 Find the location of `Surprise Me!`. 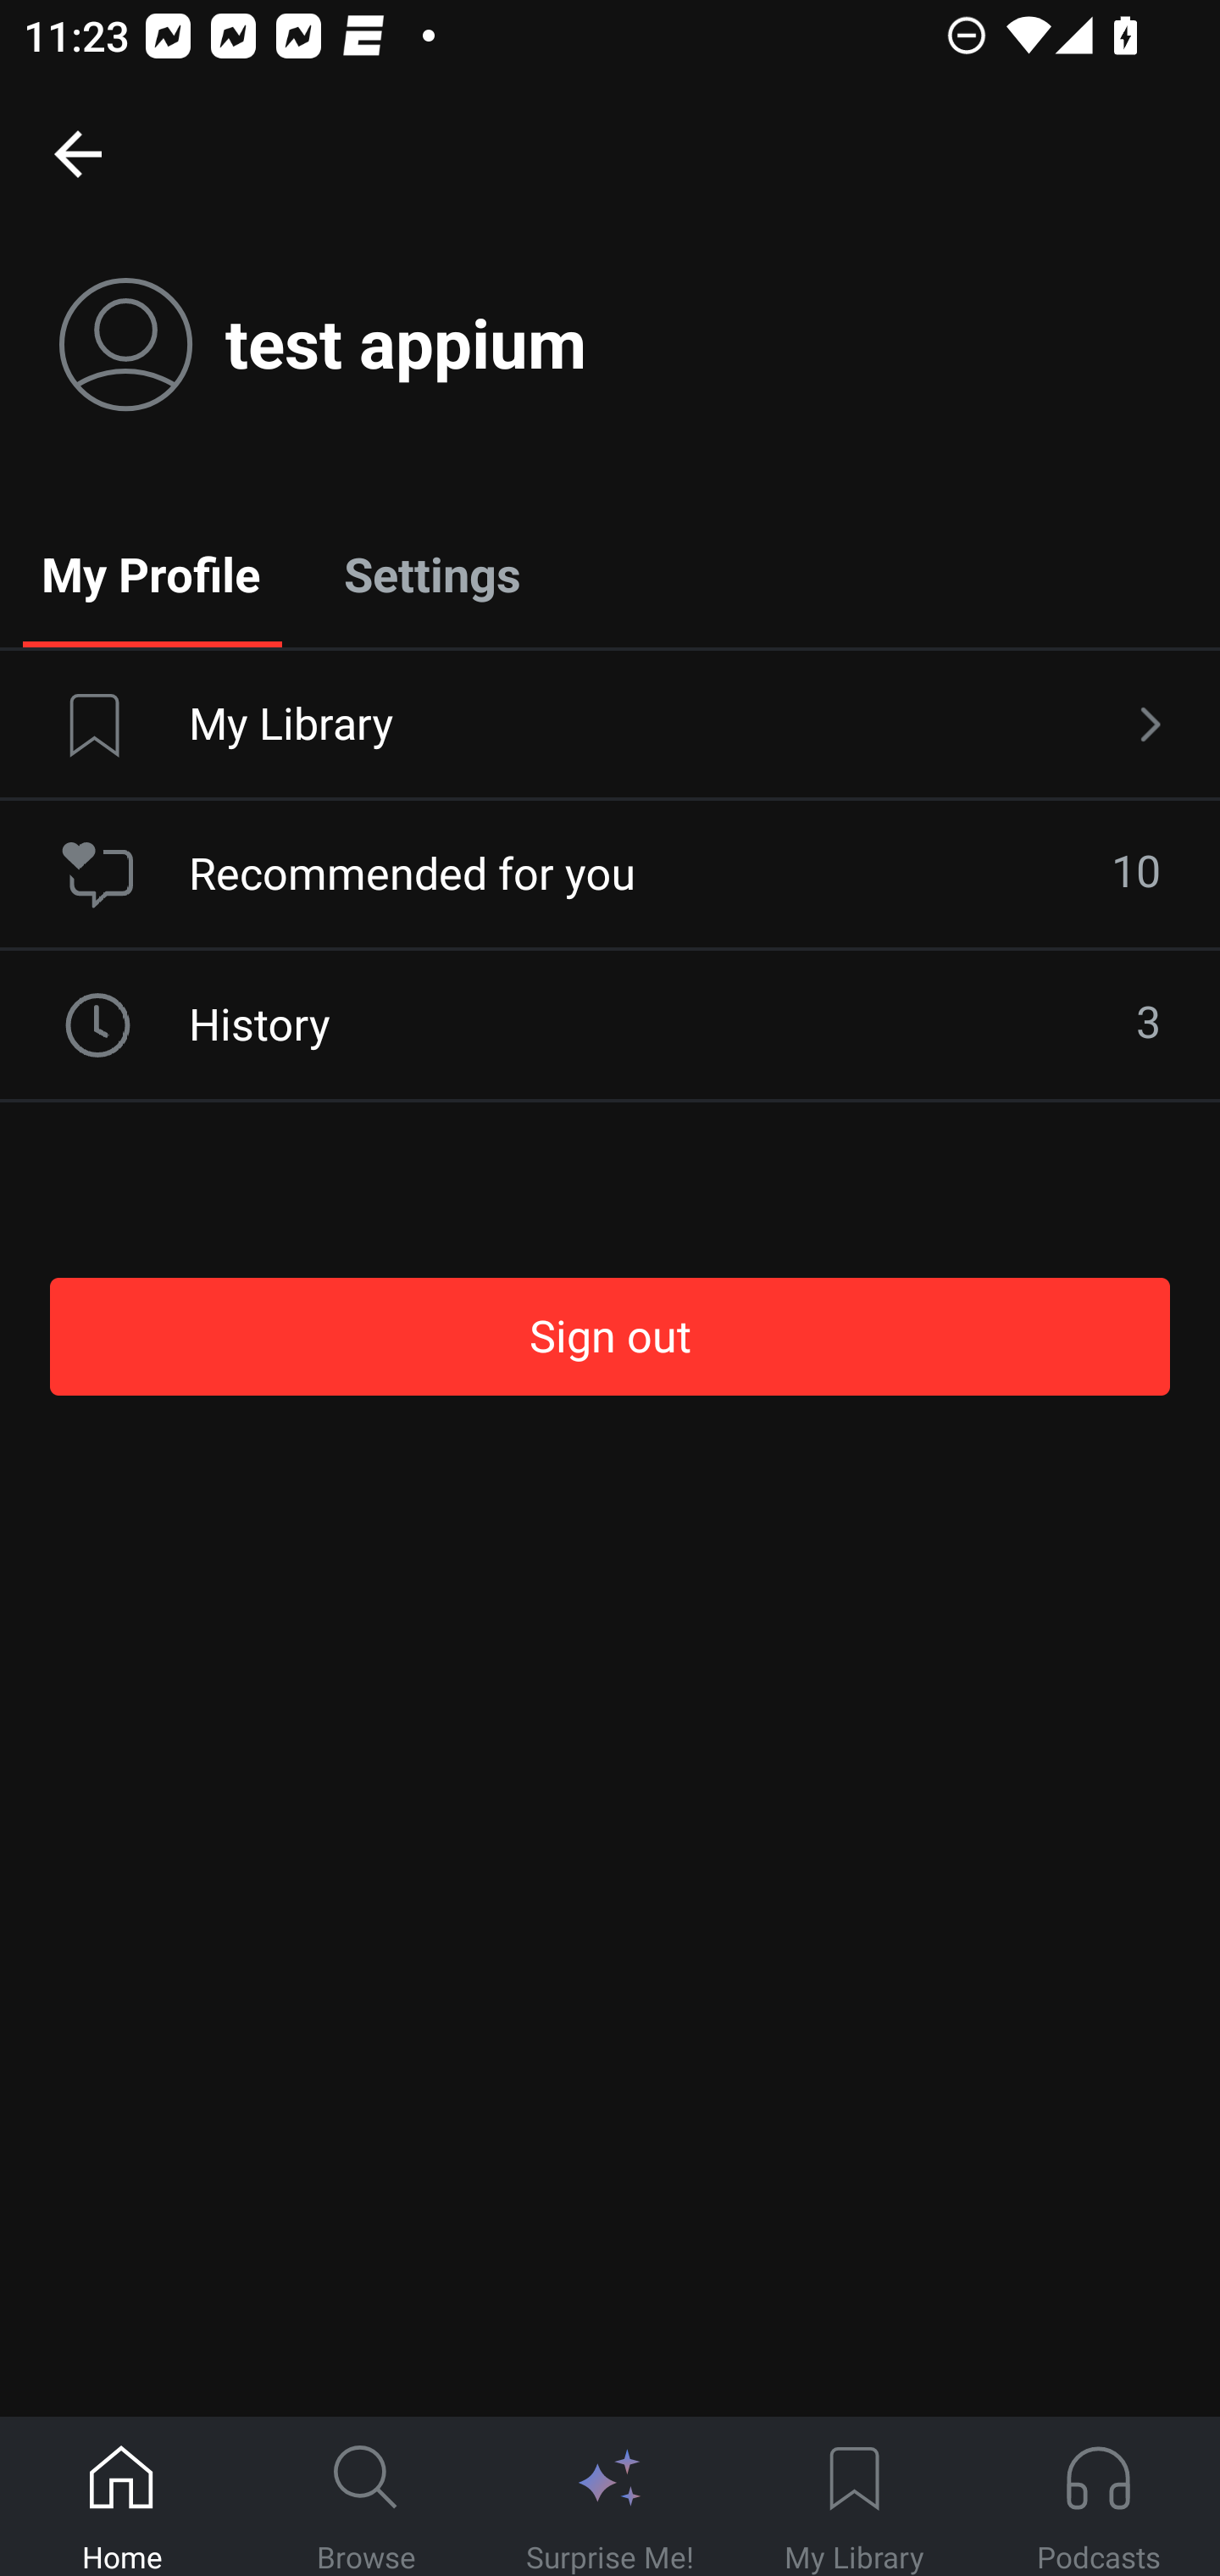

Surprise Me! is located at coordinates (610, 2497).